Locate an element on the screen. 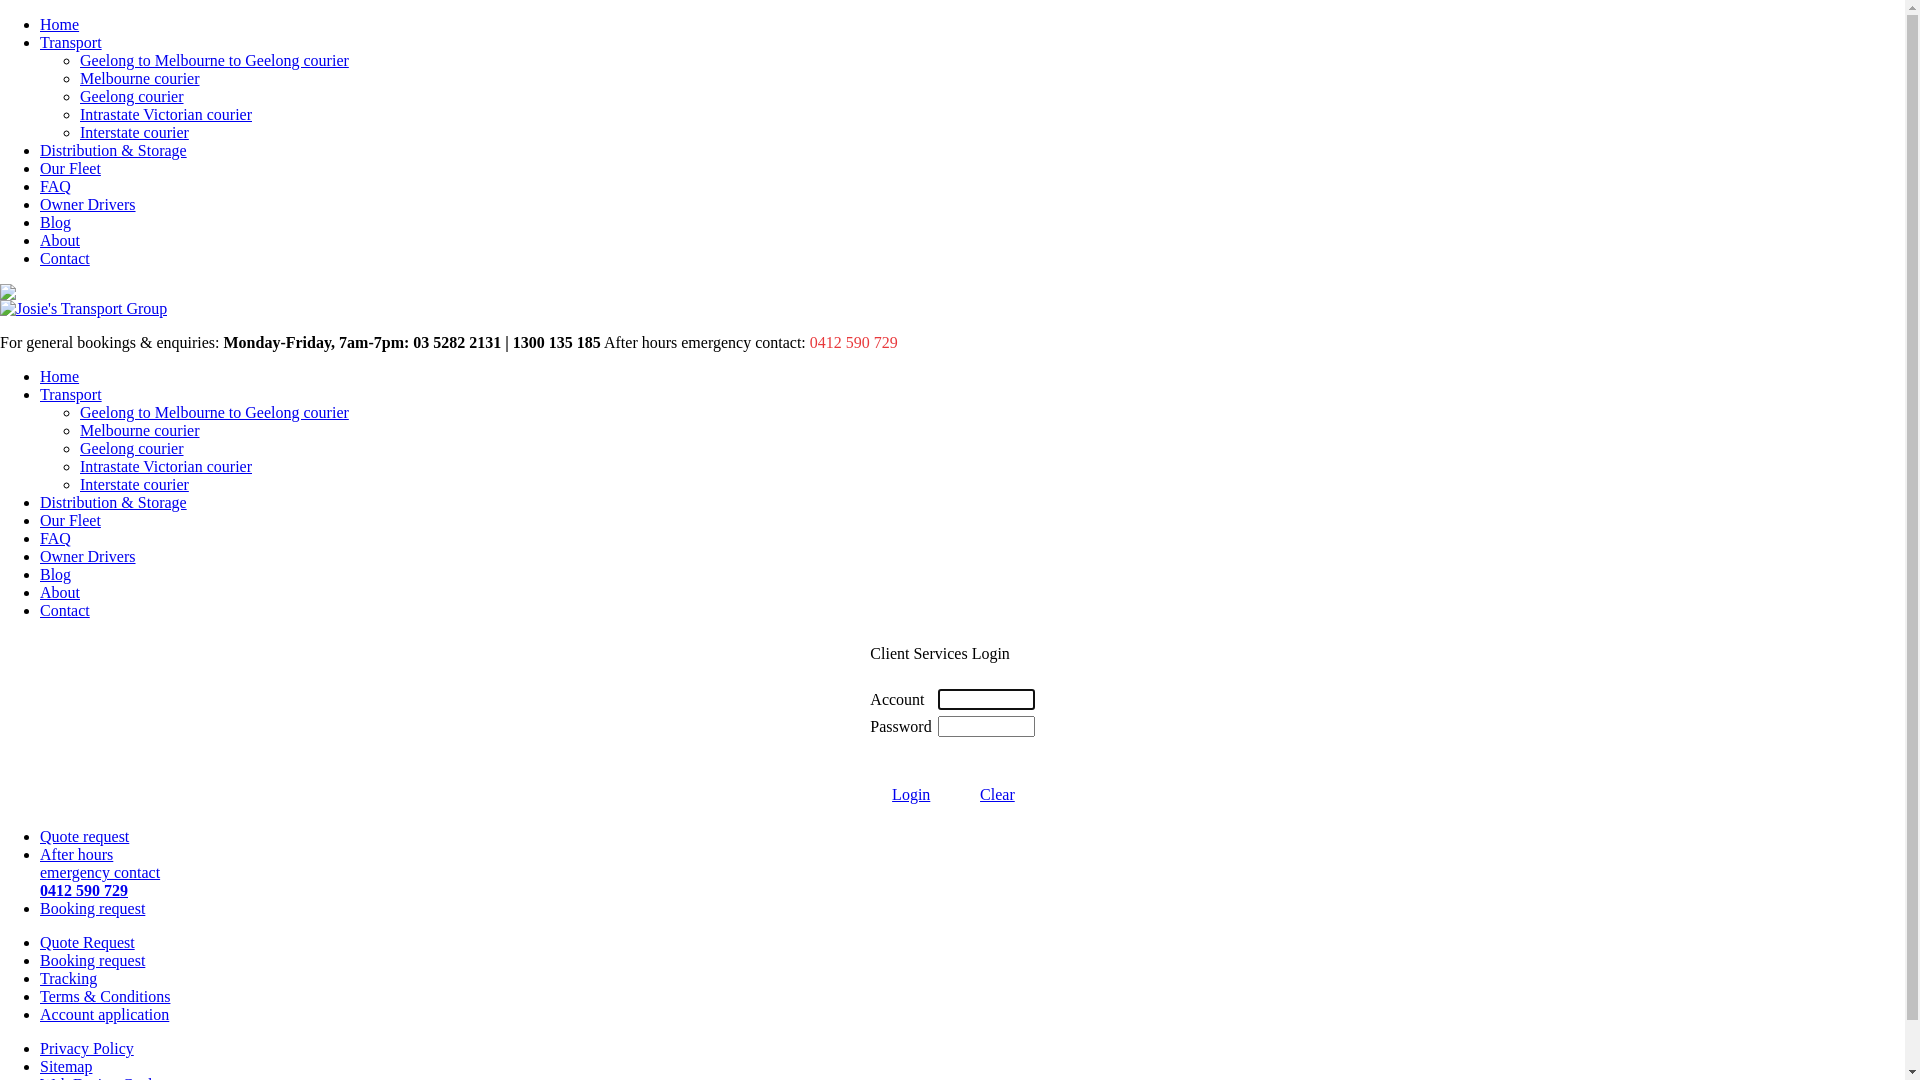  Quote Request is located at coordinates (972, 943).